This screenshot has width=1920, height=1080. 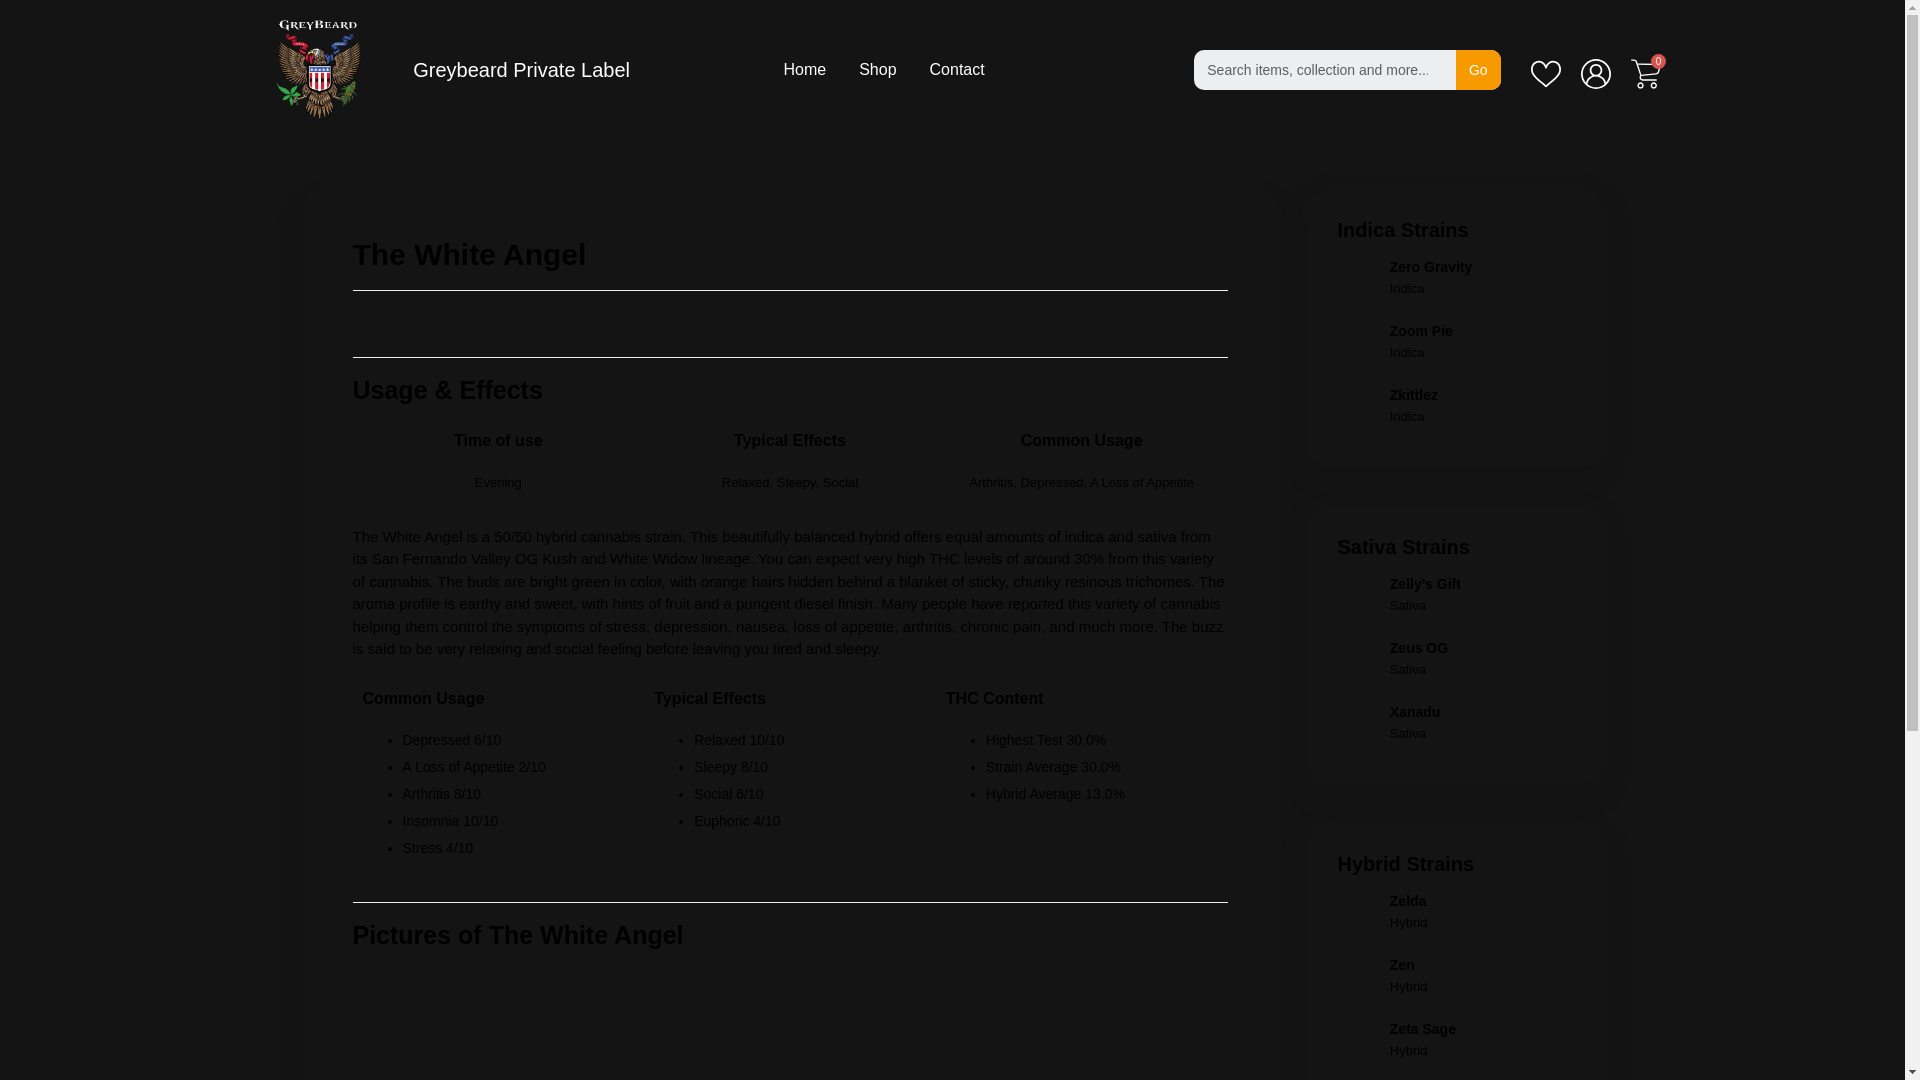 What do you see at coordinates (520, 70) in the screenshot?
I see `Greybeard Private Label` at bounding box center [520, 70].